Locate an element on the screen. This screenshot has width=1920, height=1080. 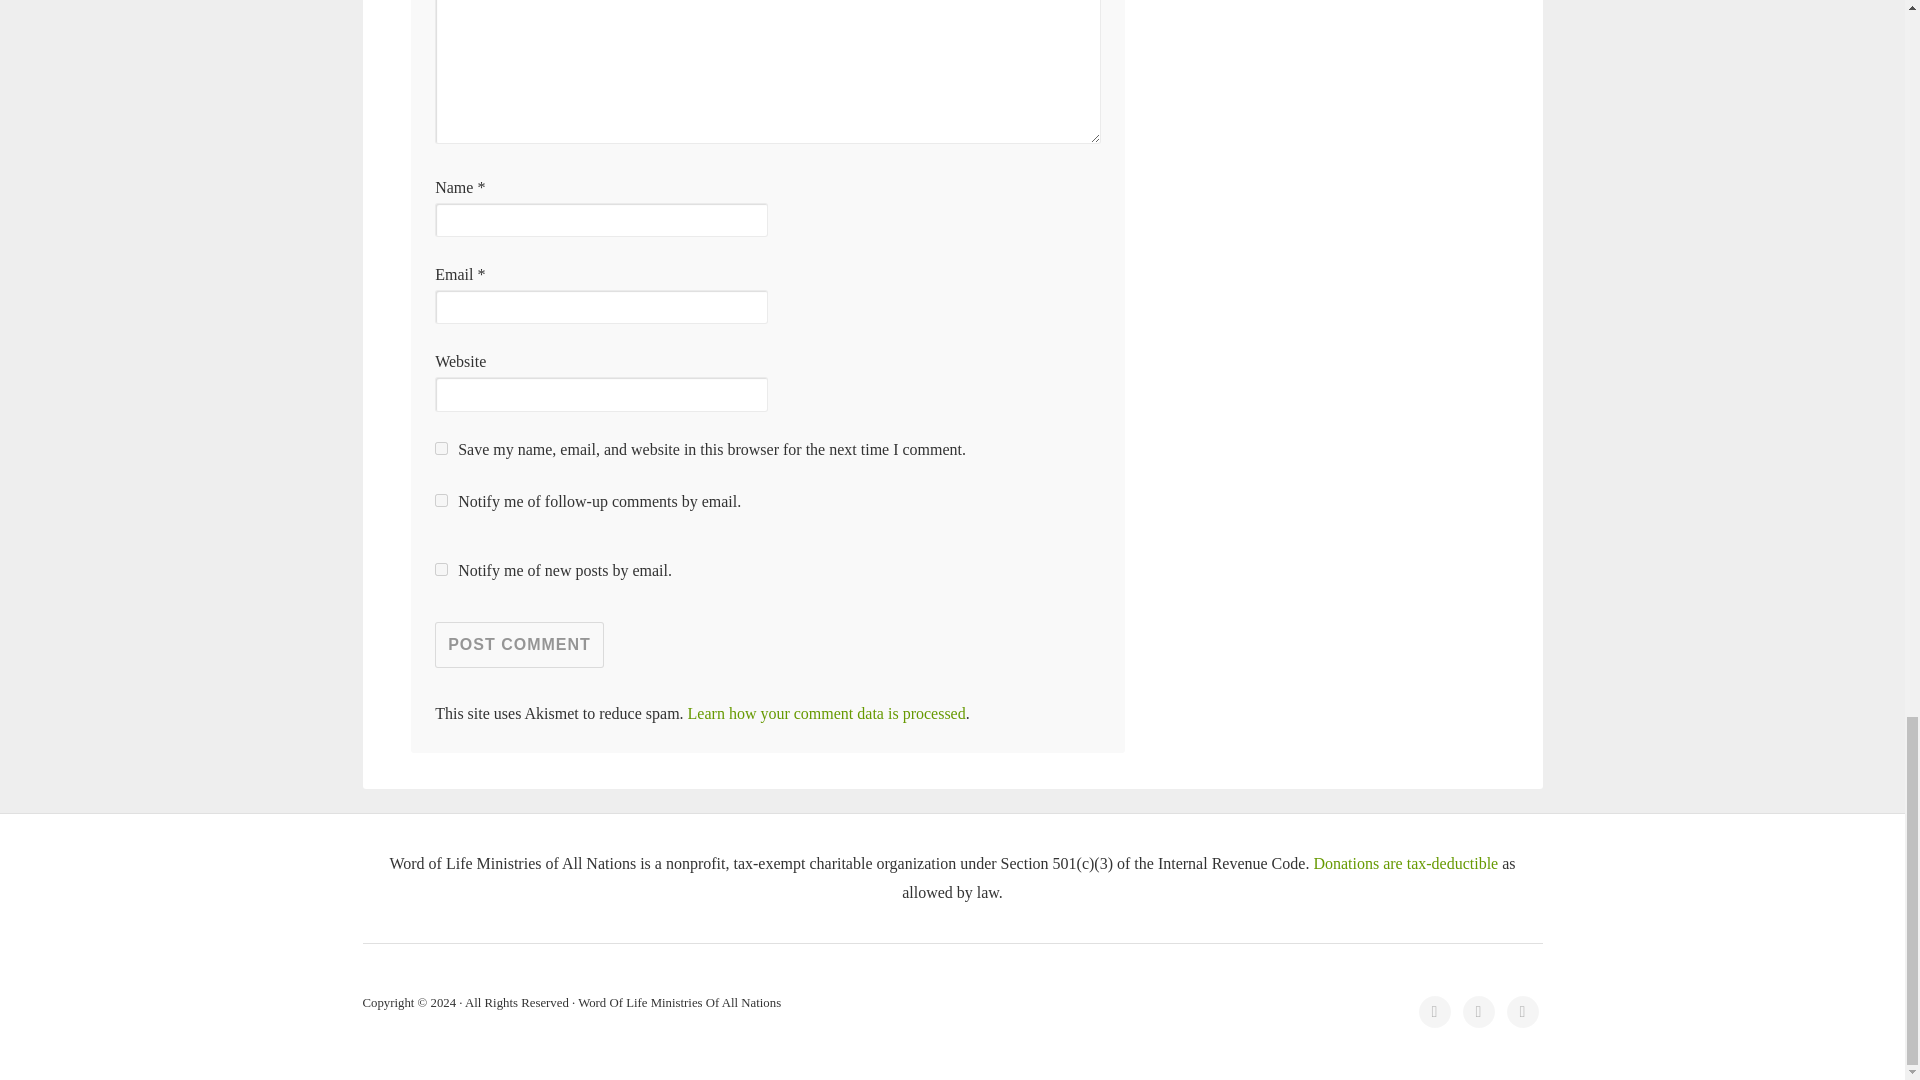
yes is located at coordinates (441, 448).